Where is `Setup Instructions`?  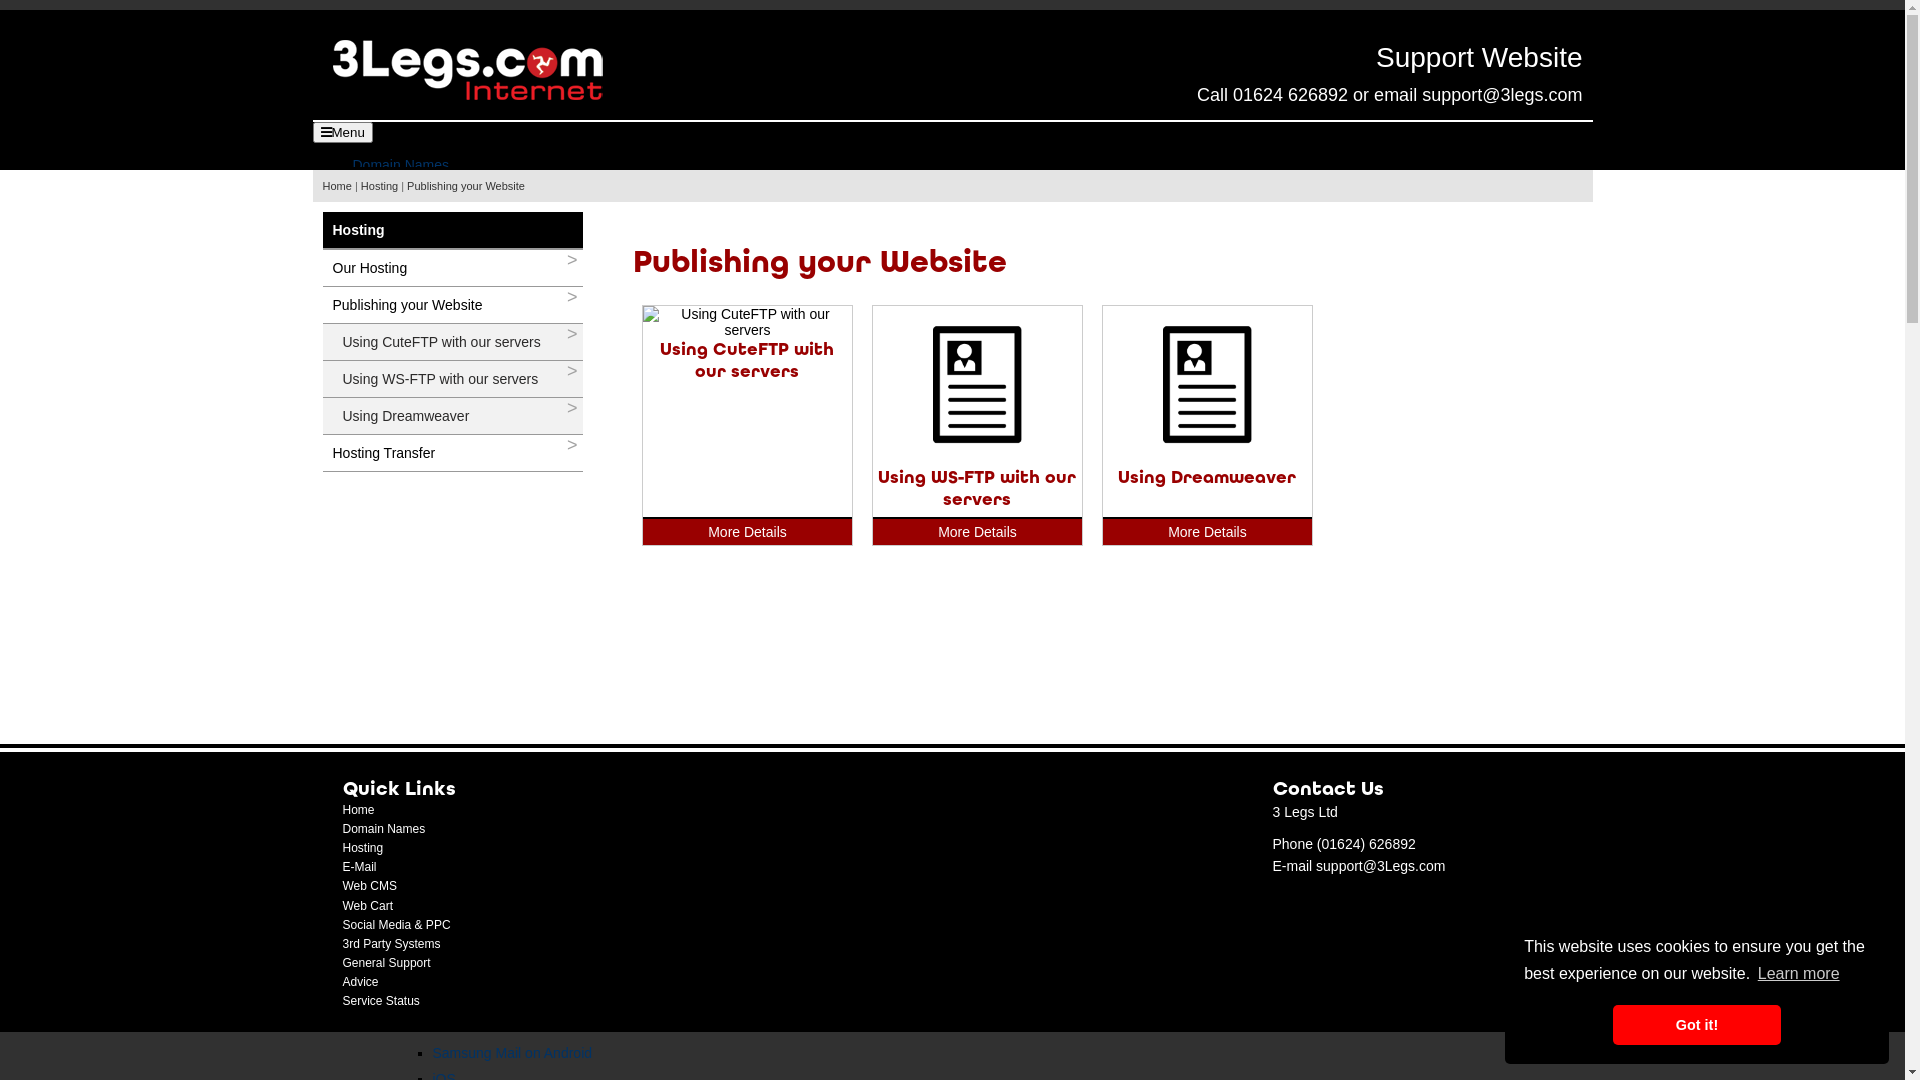 Setup Instructions is located at coordinates (448, 881).